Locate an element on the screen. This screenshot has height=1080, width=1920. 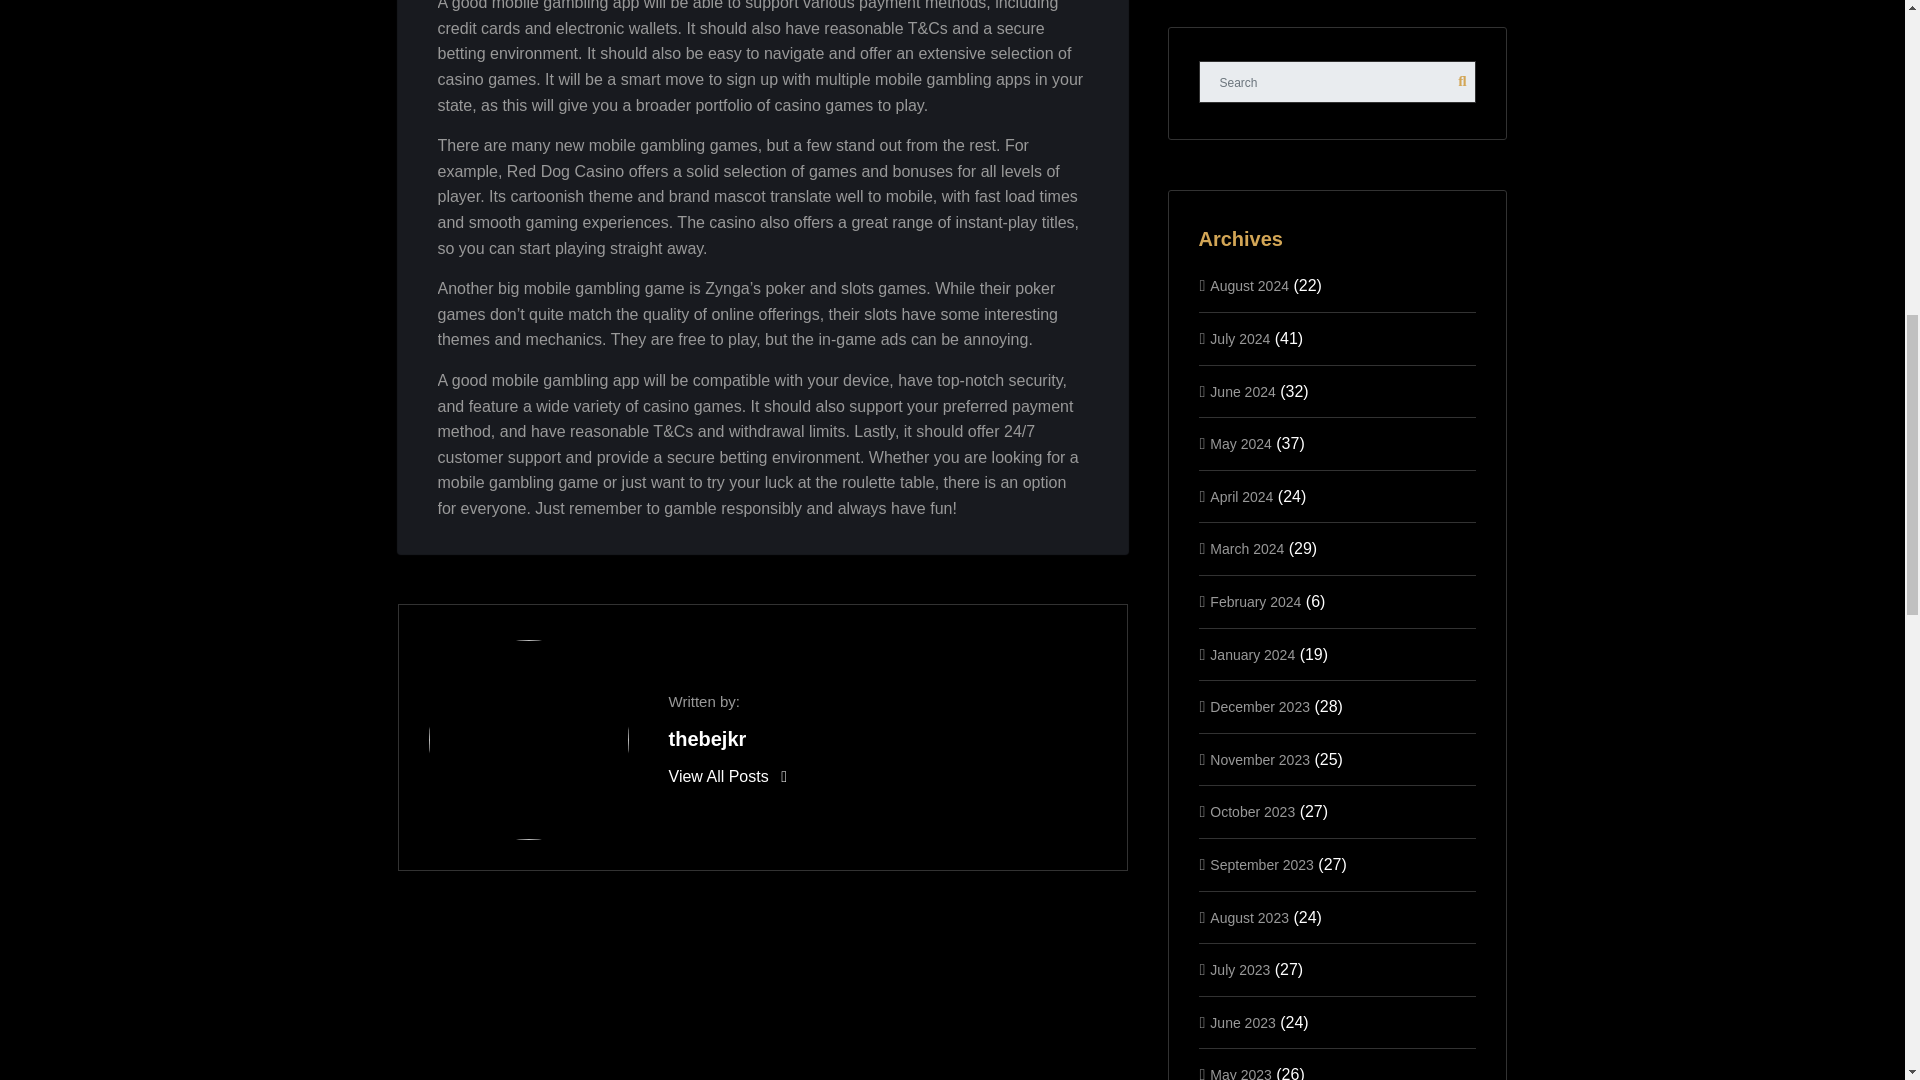
March 2024 is located at coordinates (1246, 549).